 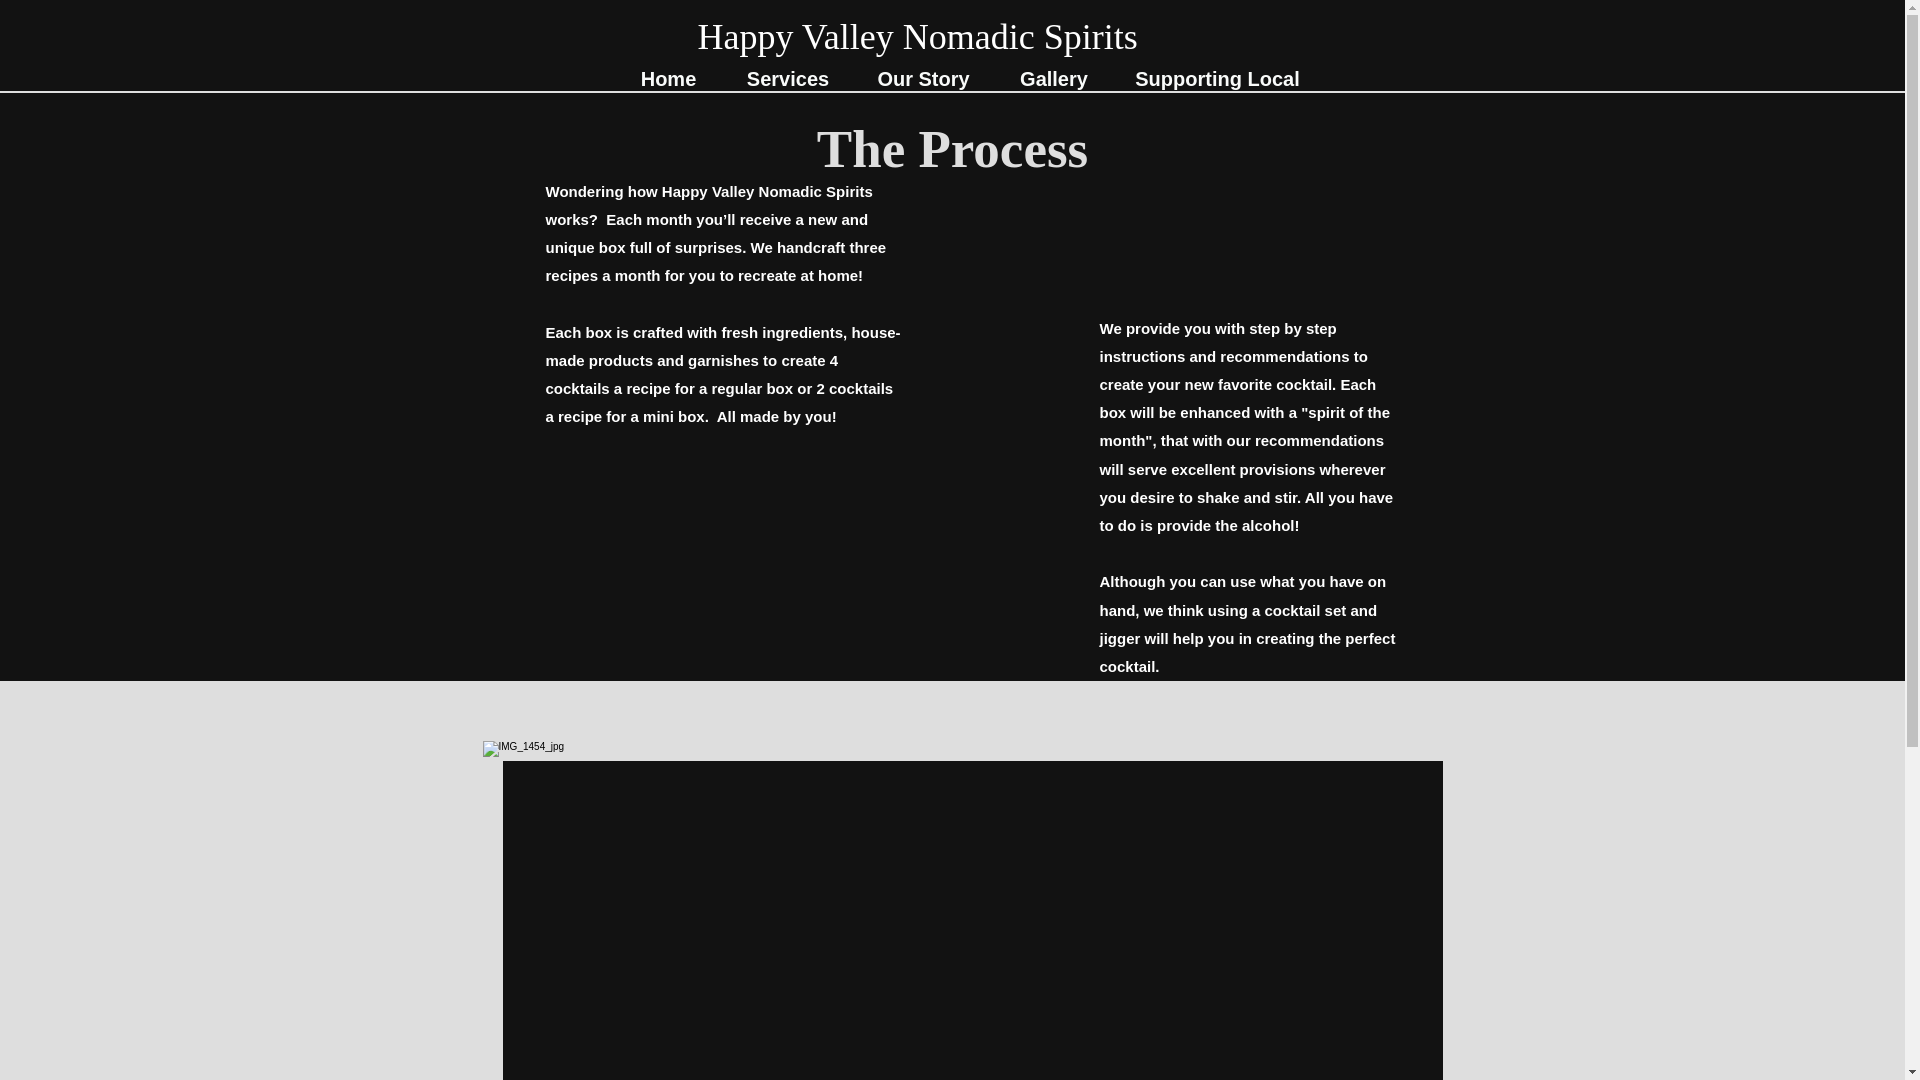 I want to click on Home, so click(x=668, y=78).